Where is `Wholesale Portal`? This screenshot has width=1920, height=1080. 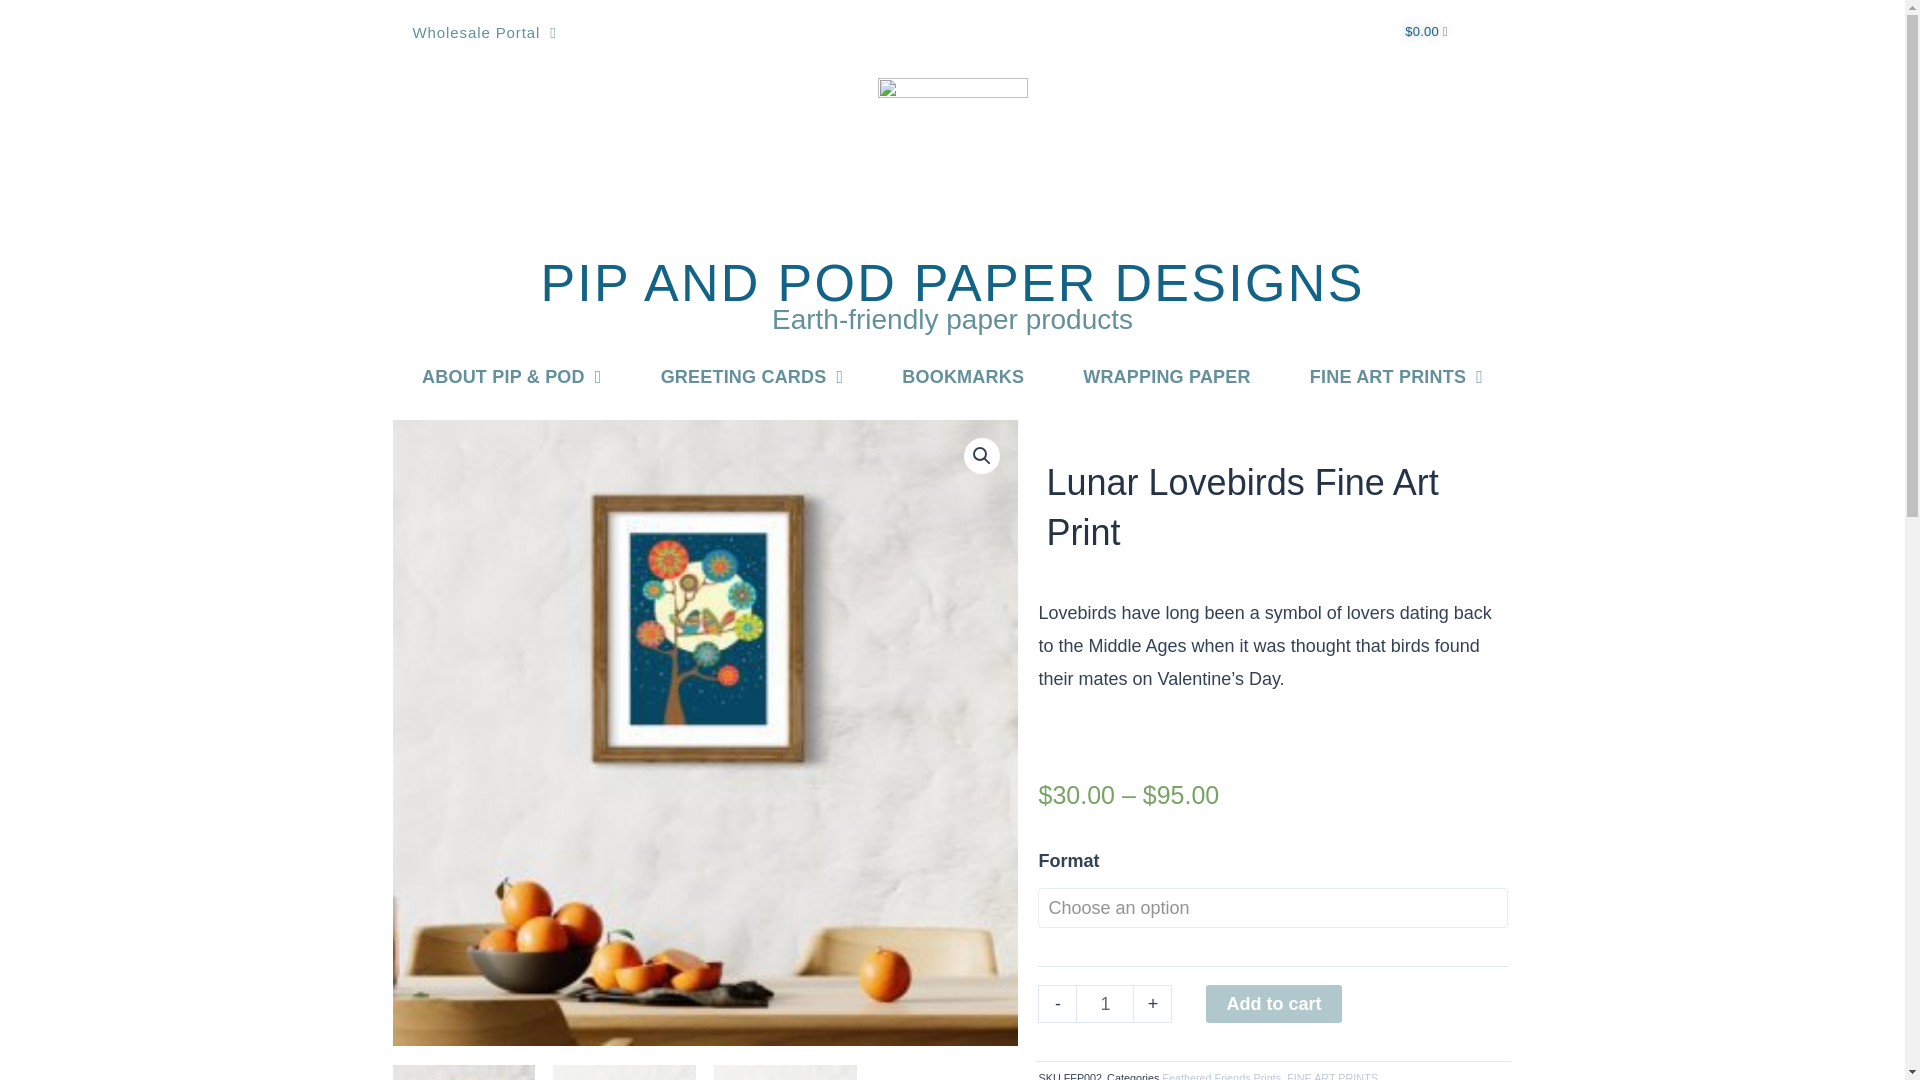
Wholesale Portal is located at coordinates (484, 32).